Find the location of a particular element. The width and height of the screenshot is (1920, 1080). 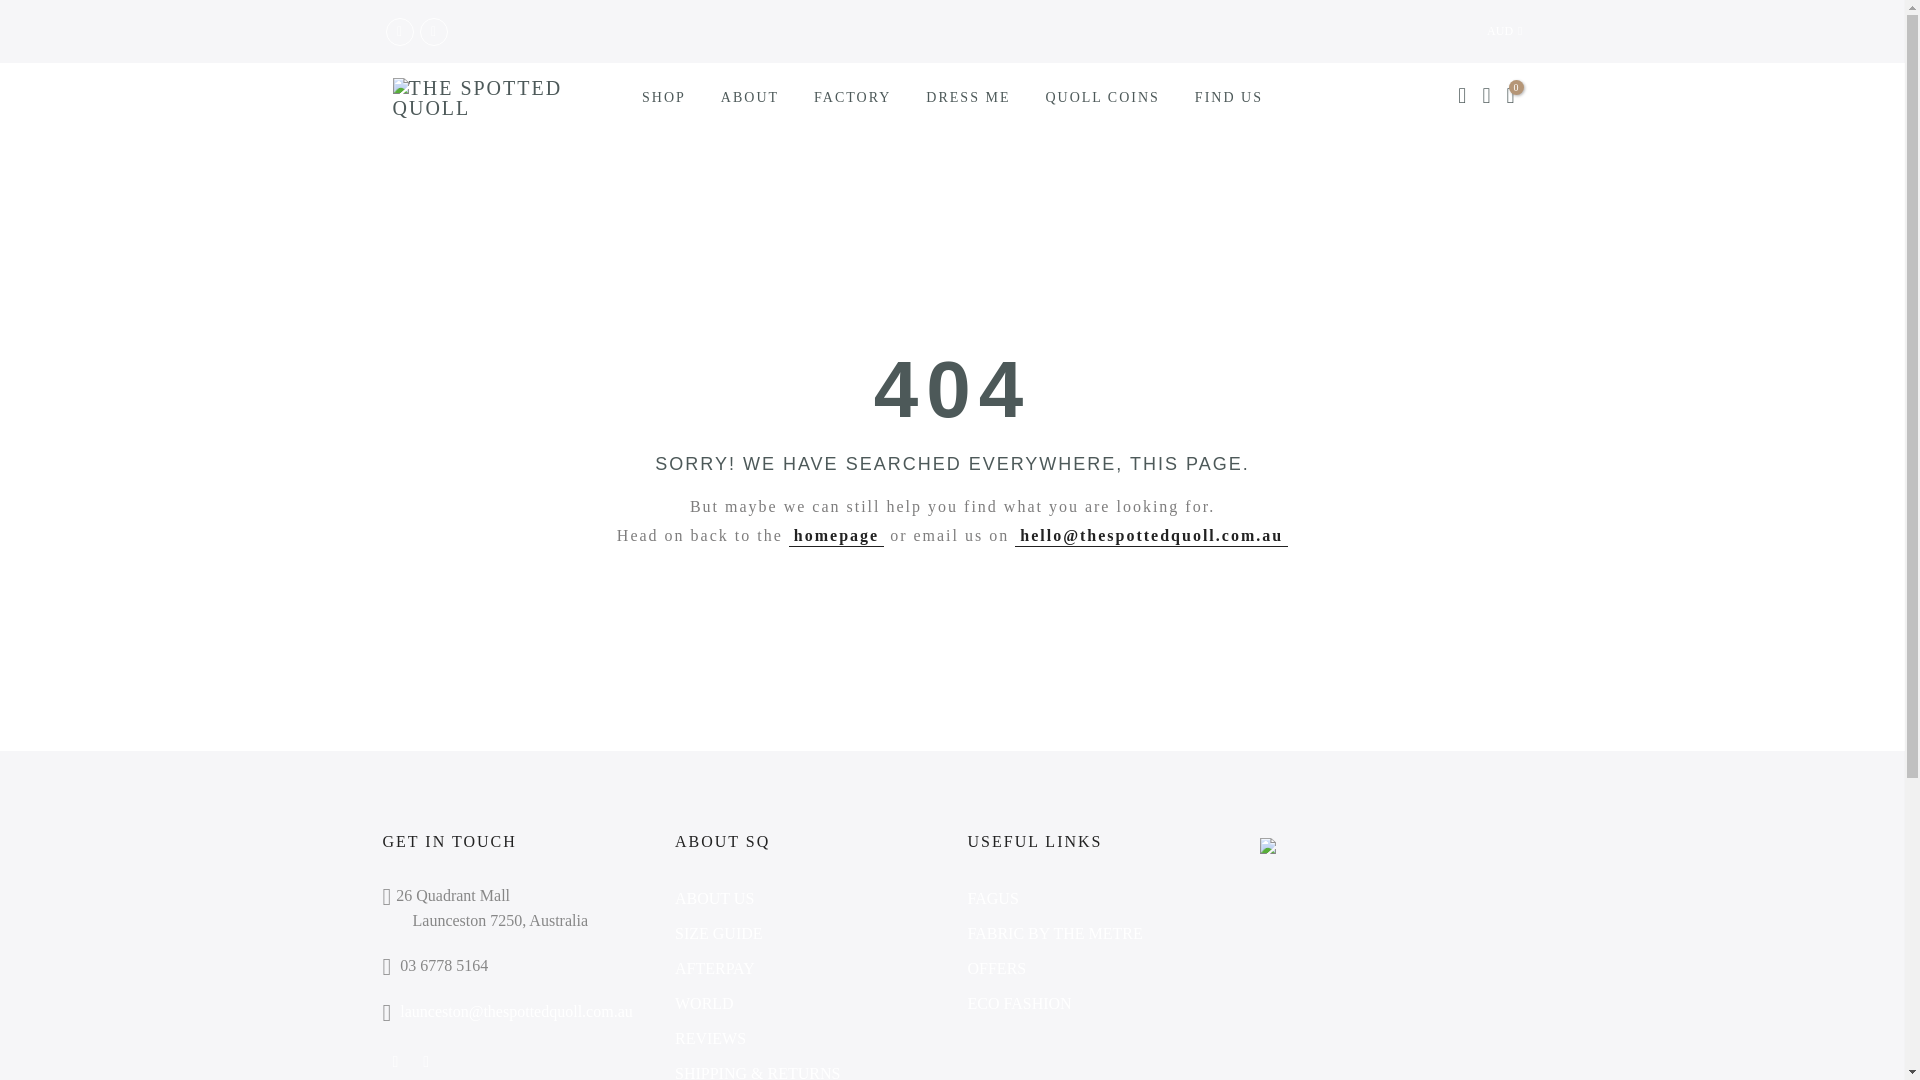

WORLD is located at coordinates (704, 1002).